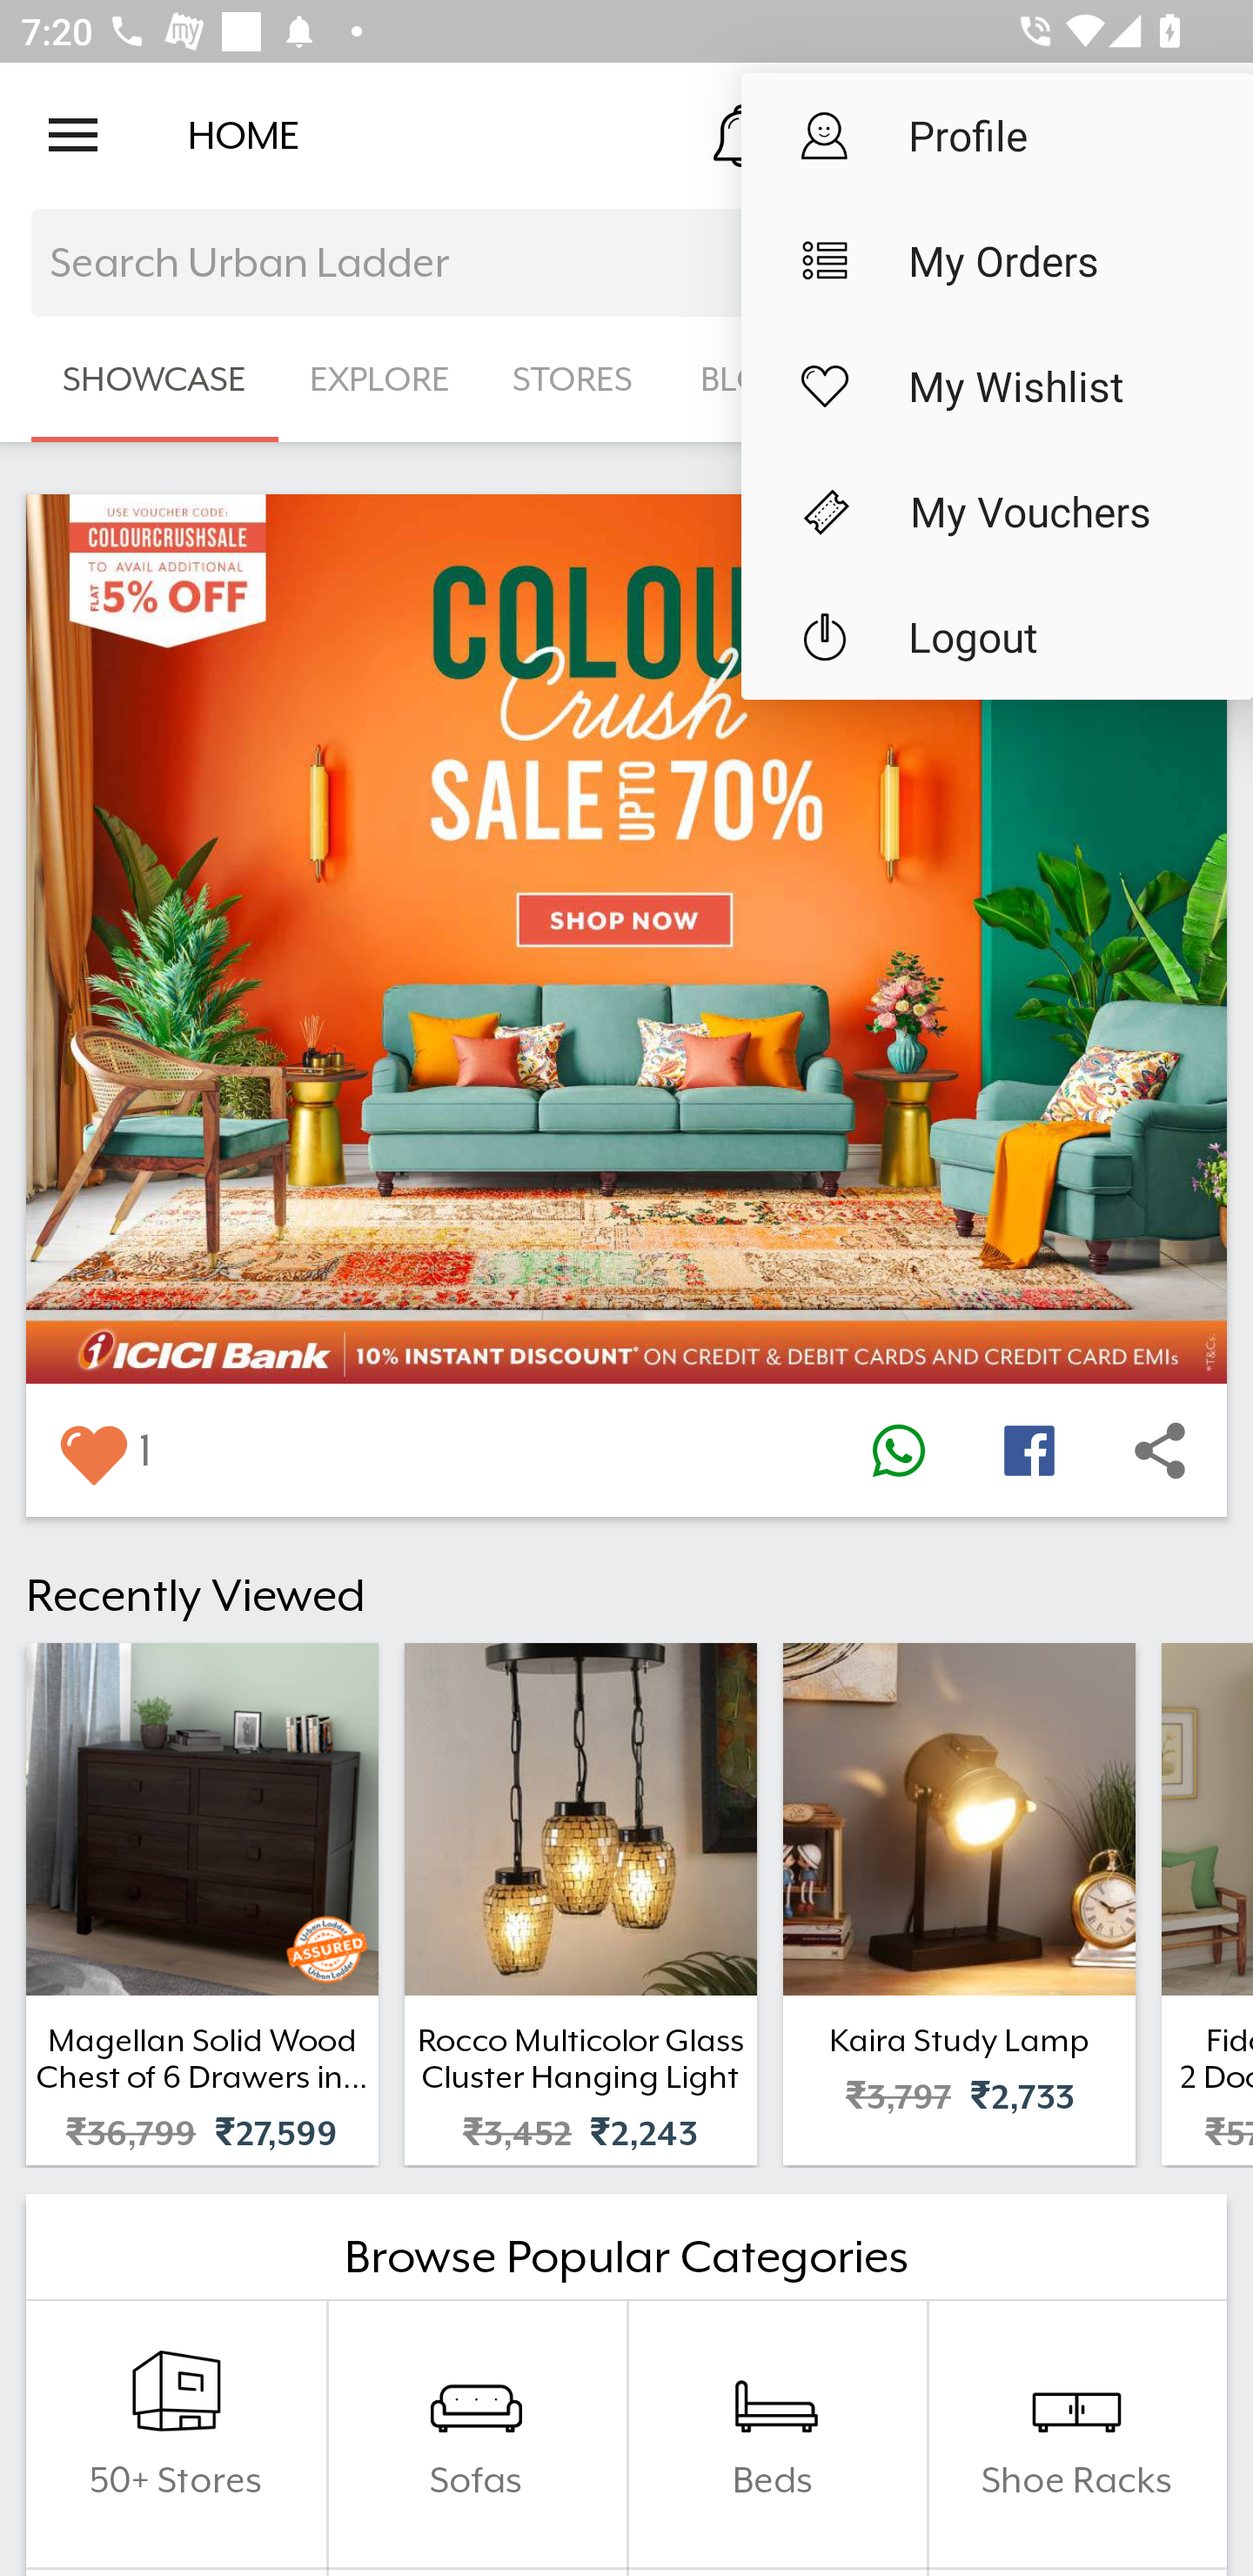 The image size is (1253, 2576). I want to click on My Orders, so click(997, 261).